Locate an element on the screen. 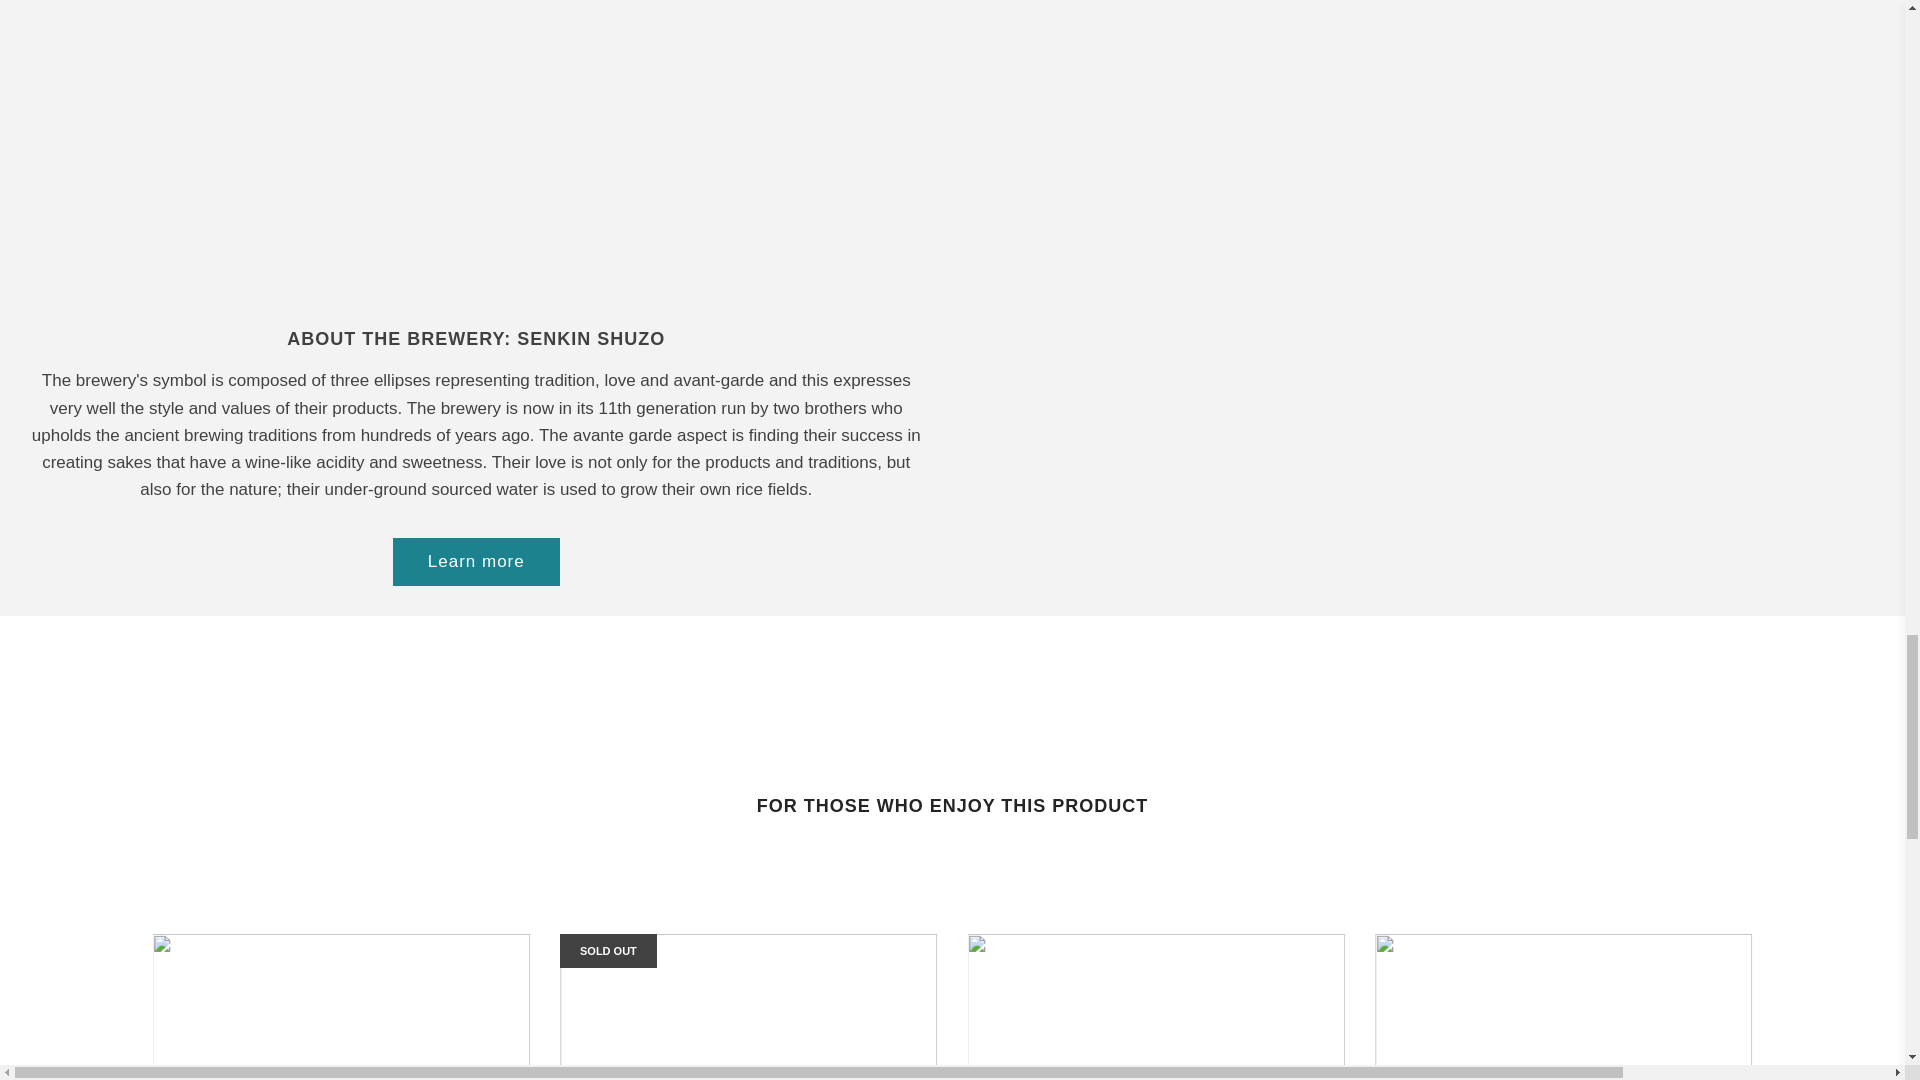 The image size is (1920, 1080). Karakuchi is located at coordinates (749, 1007).